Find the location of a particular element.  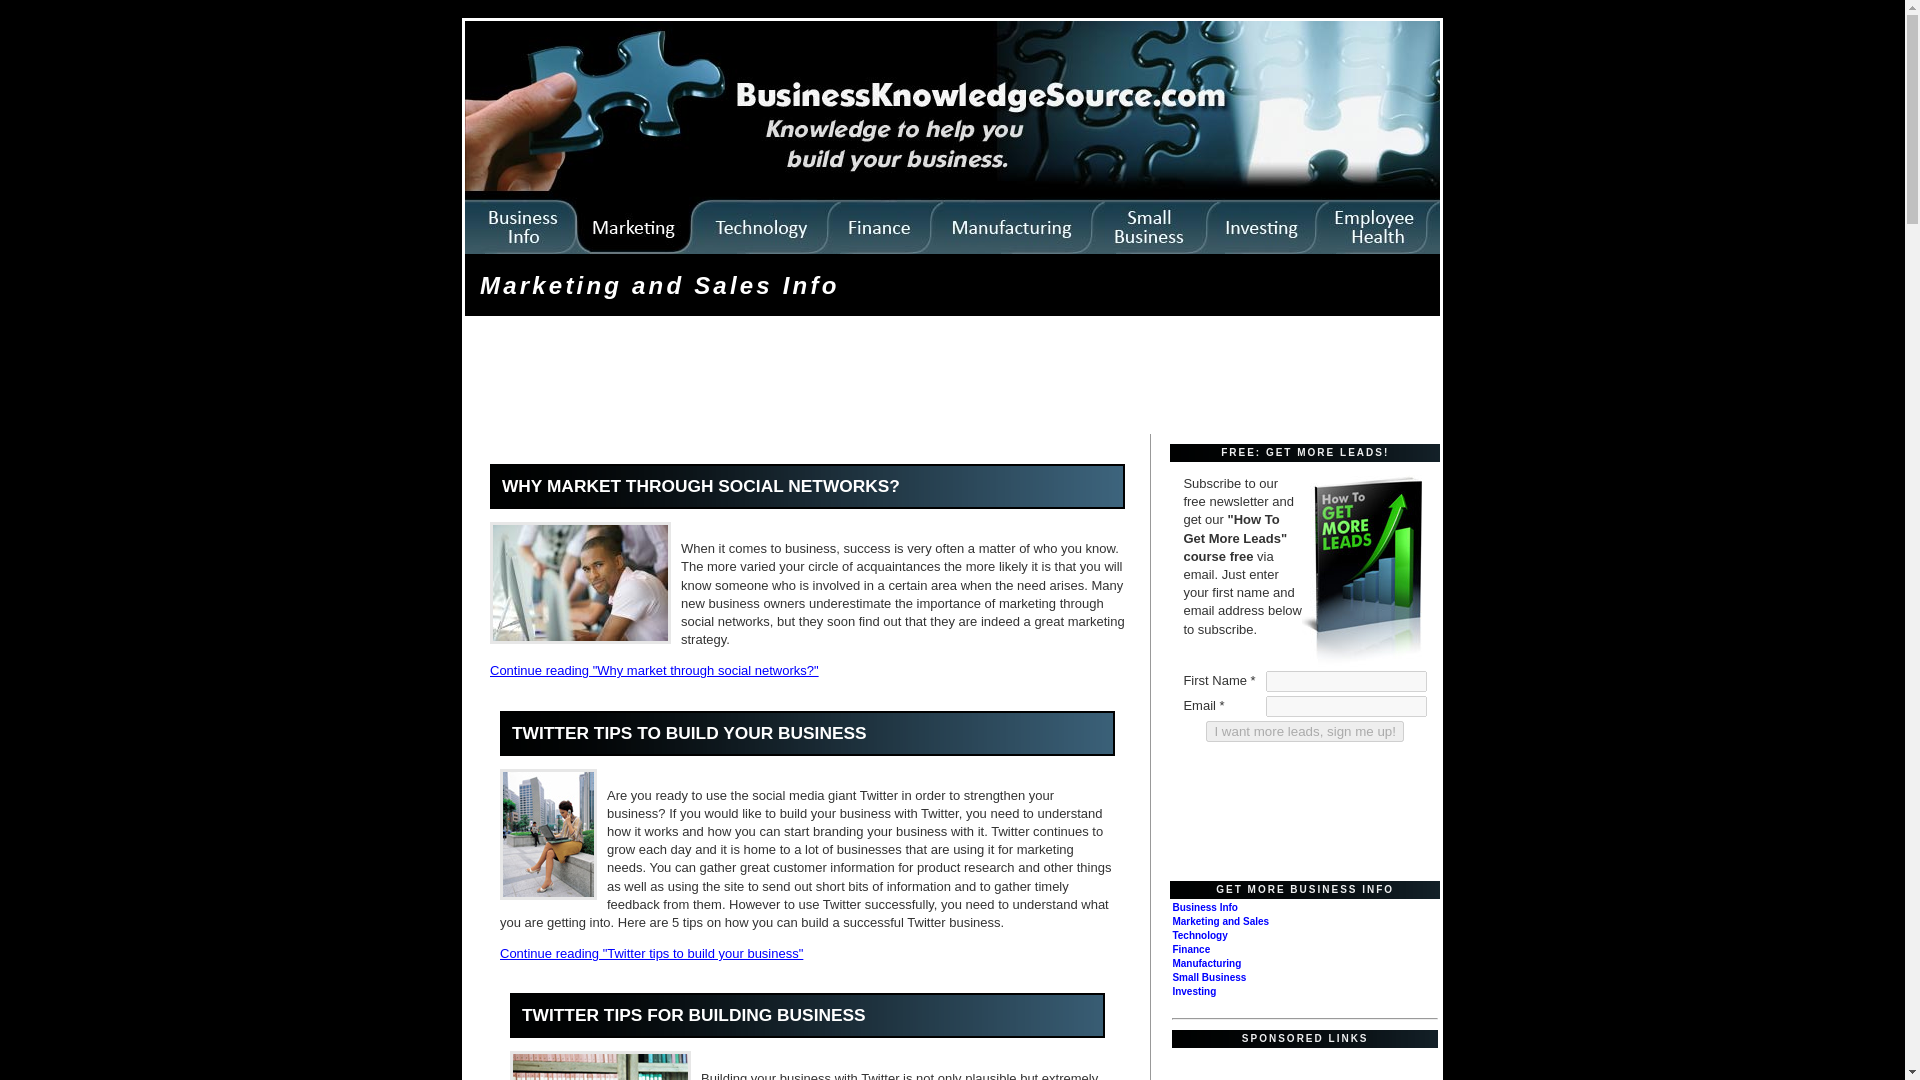

Advertisement is located at coordinates (1296, 1064).